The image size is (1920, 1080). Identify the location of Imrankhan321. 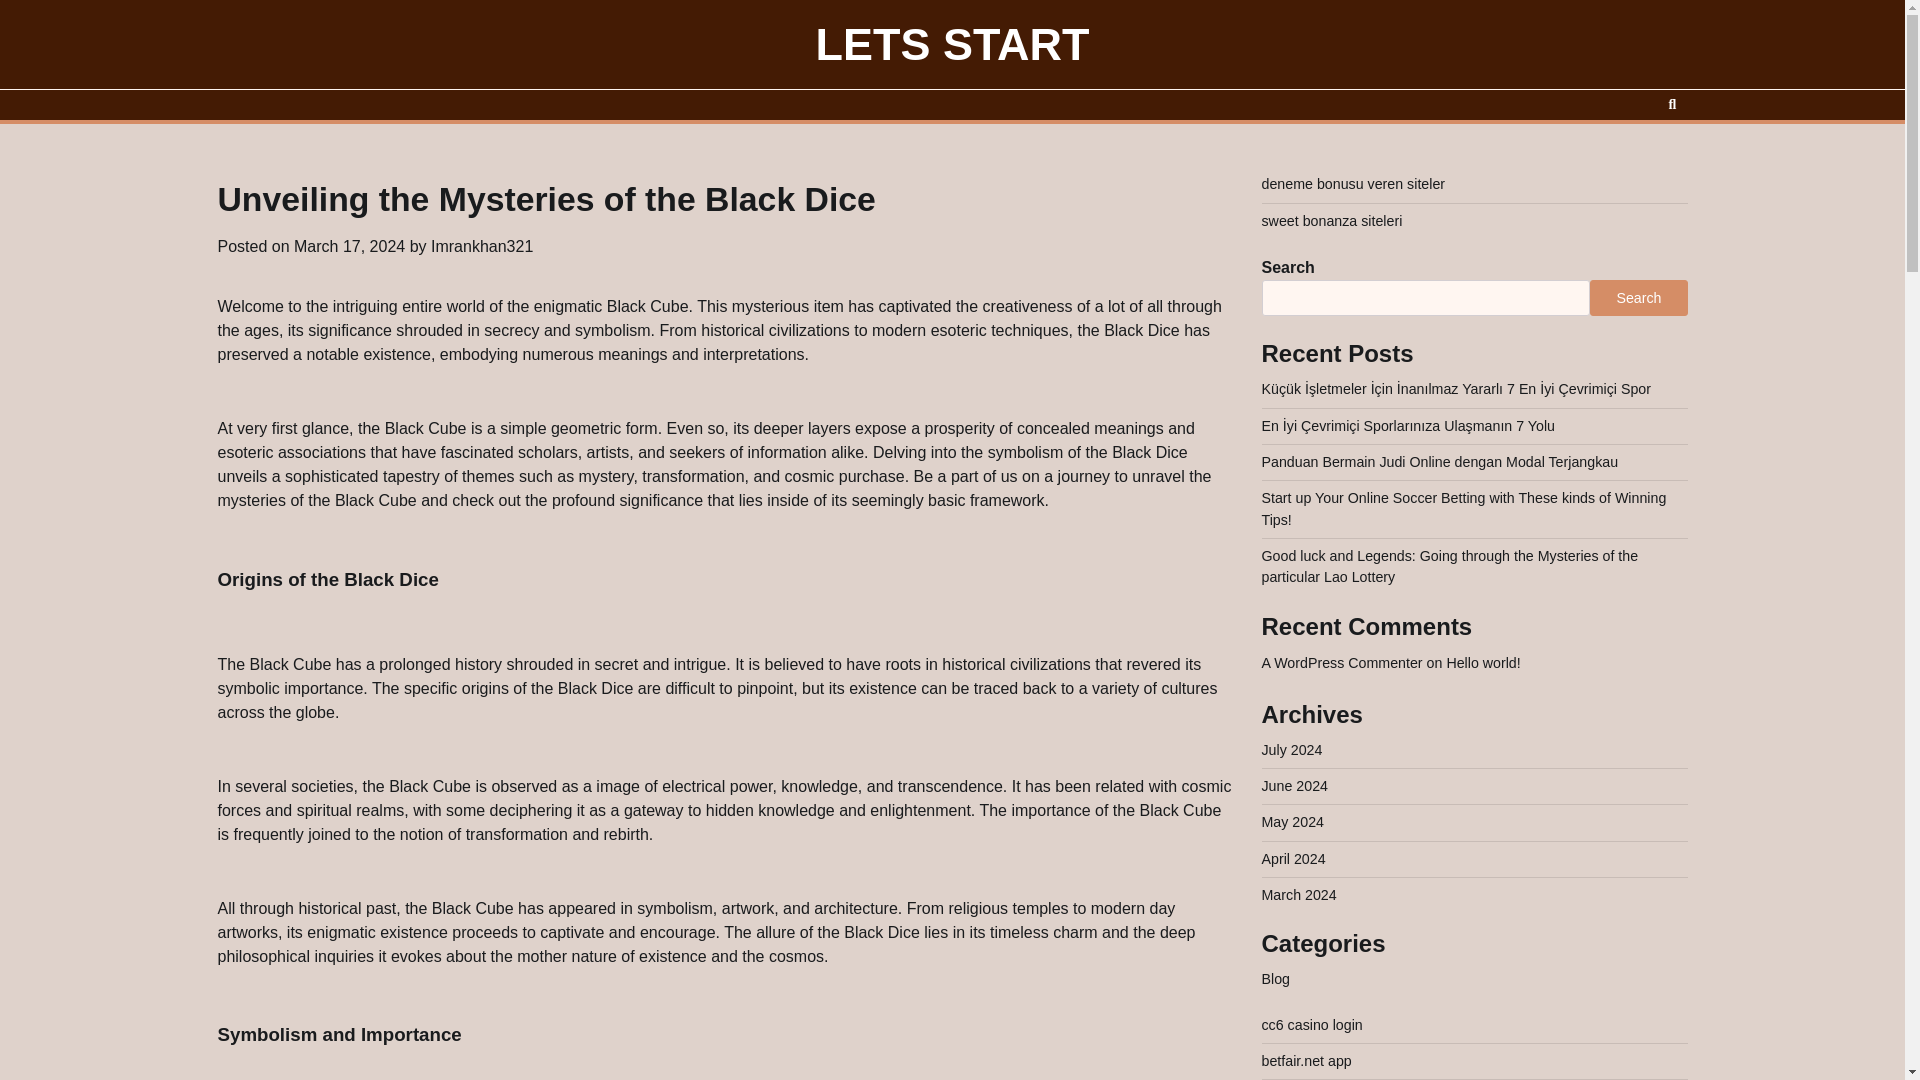
(482, 246).